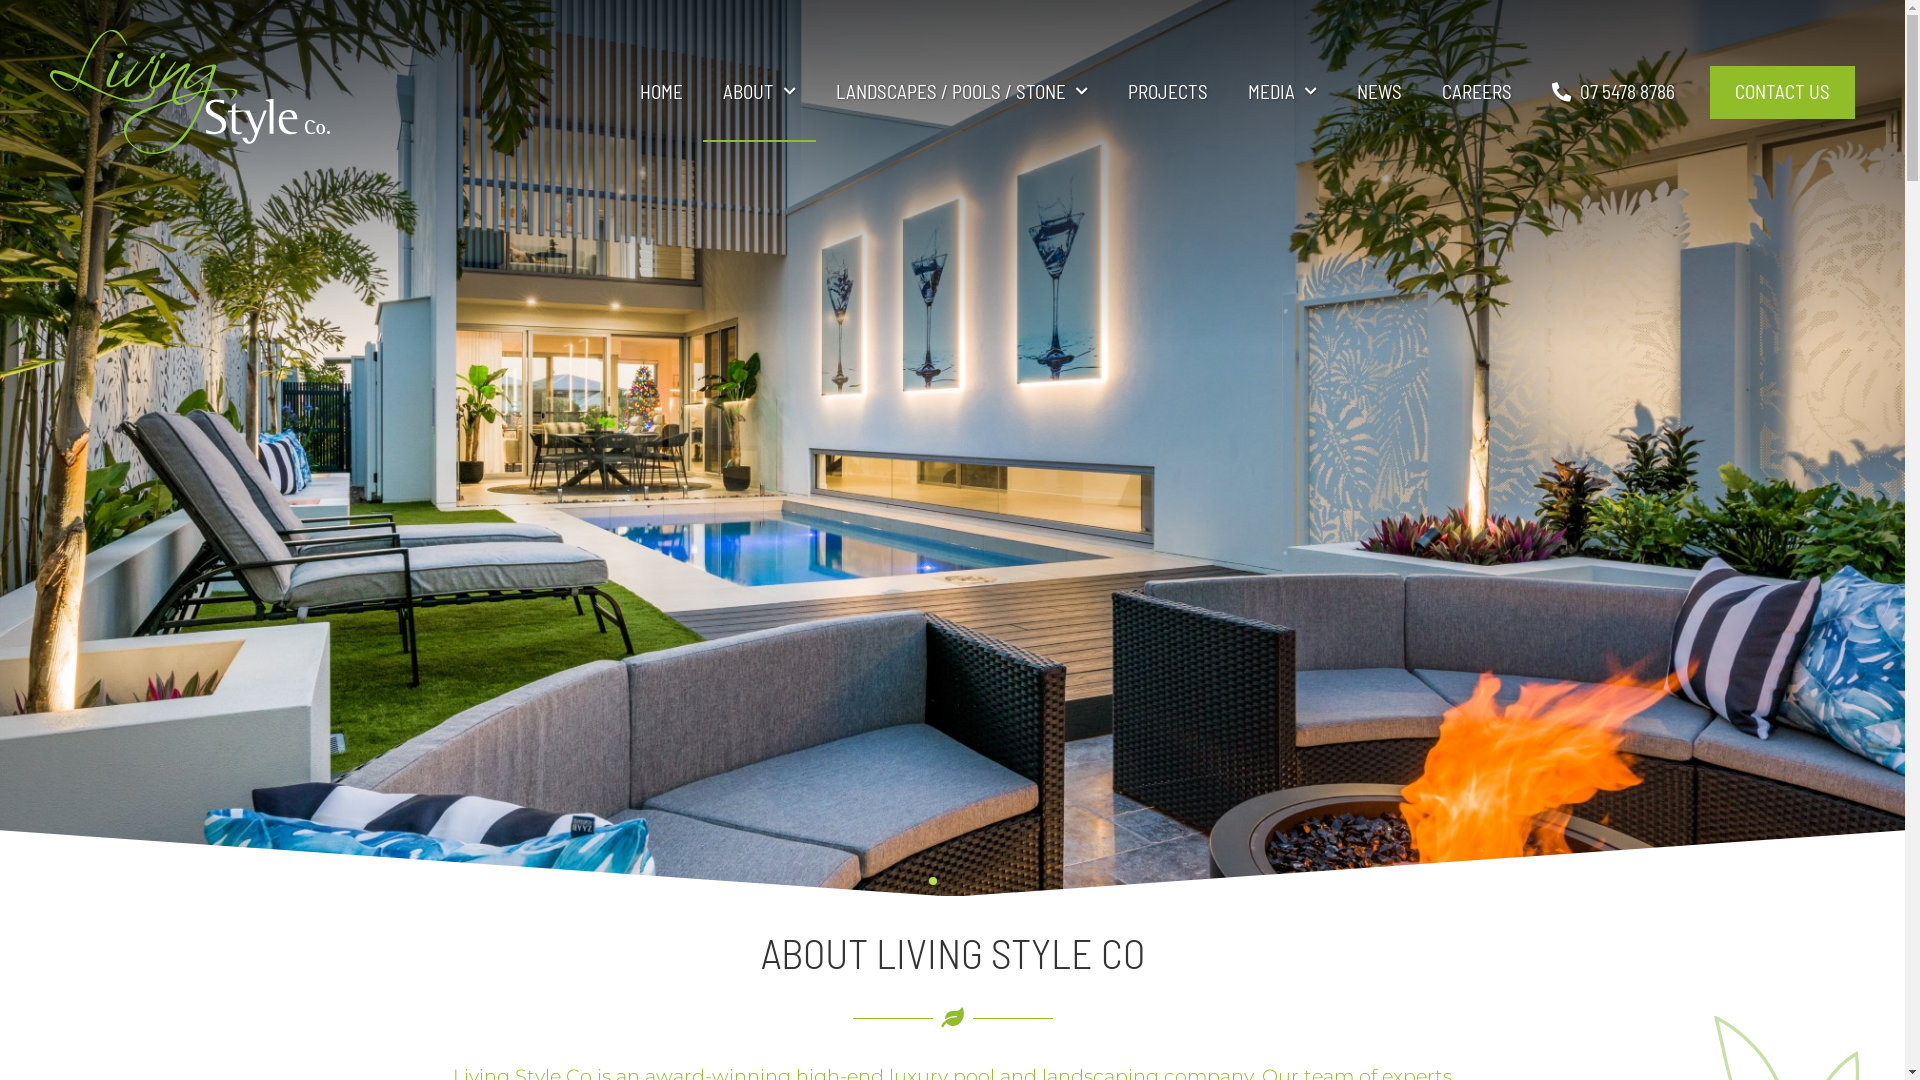 The width and height of the screenshot is (1920, 1080). I want to click on ABOUT, so click(760, 92).